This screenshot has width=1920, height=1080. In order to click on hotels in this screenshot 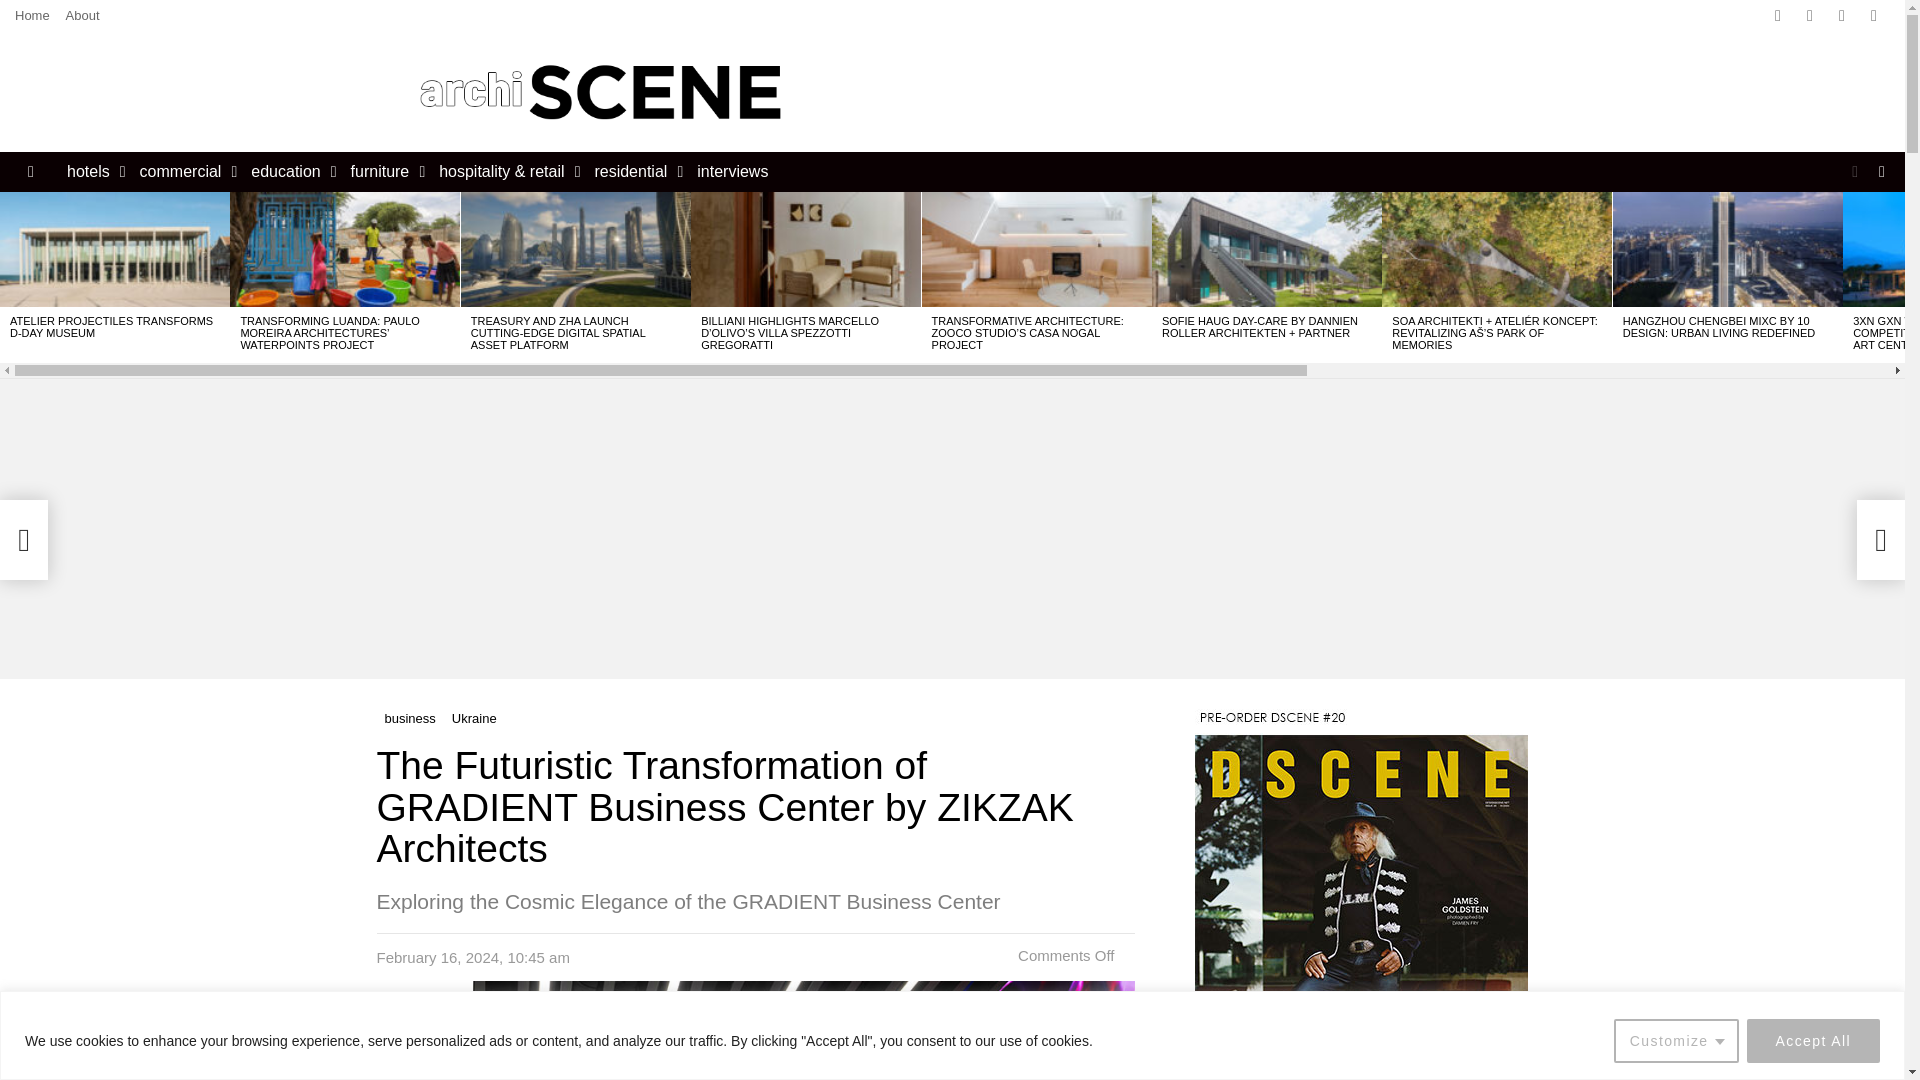, I will do `click(92, 171)`.